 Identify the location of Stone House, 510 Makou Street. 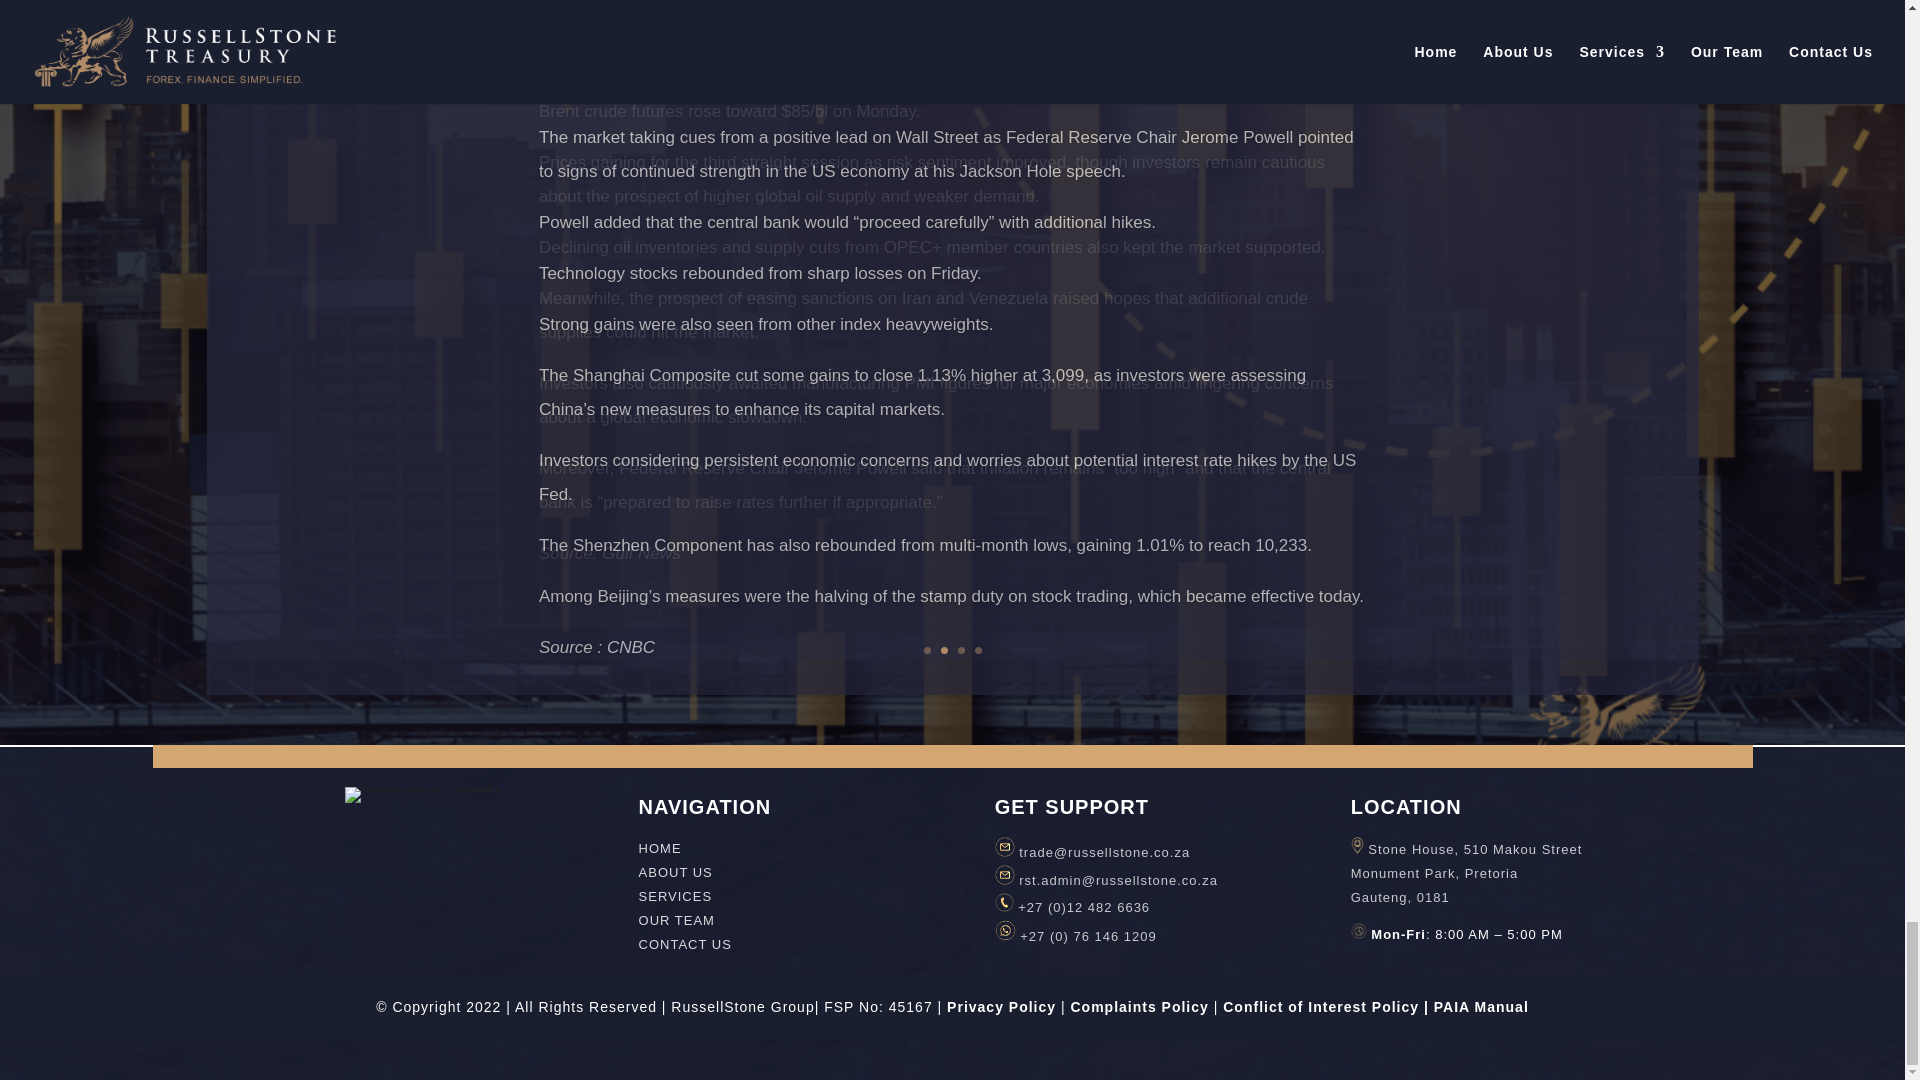
(1474, 850).